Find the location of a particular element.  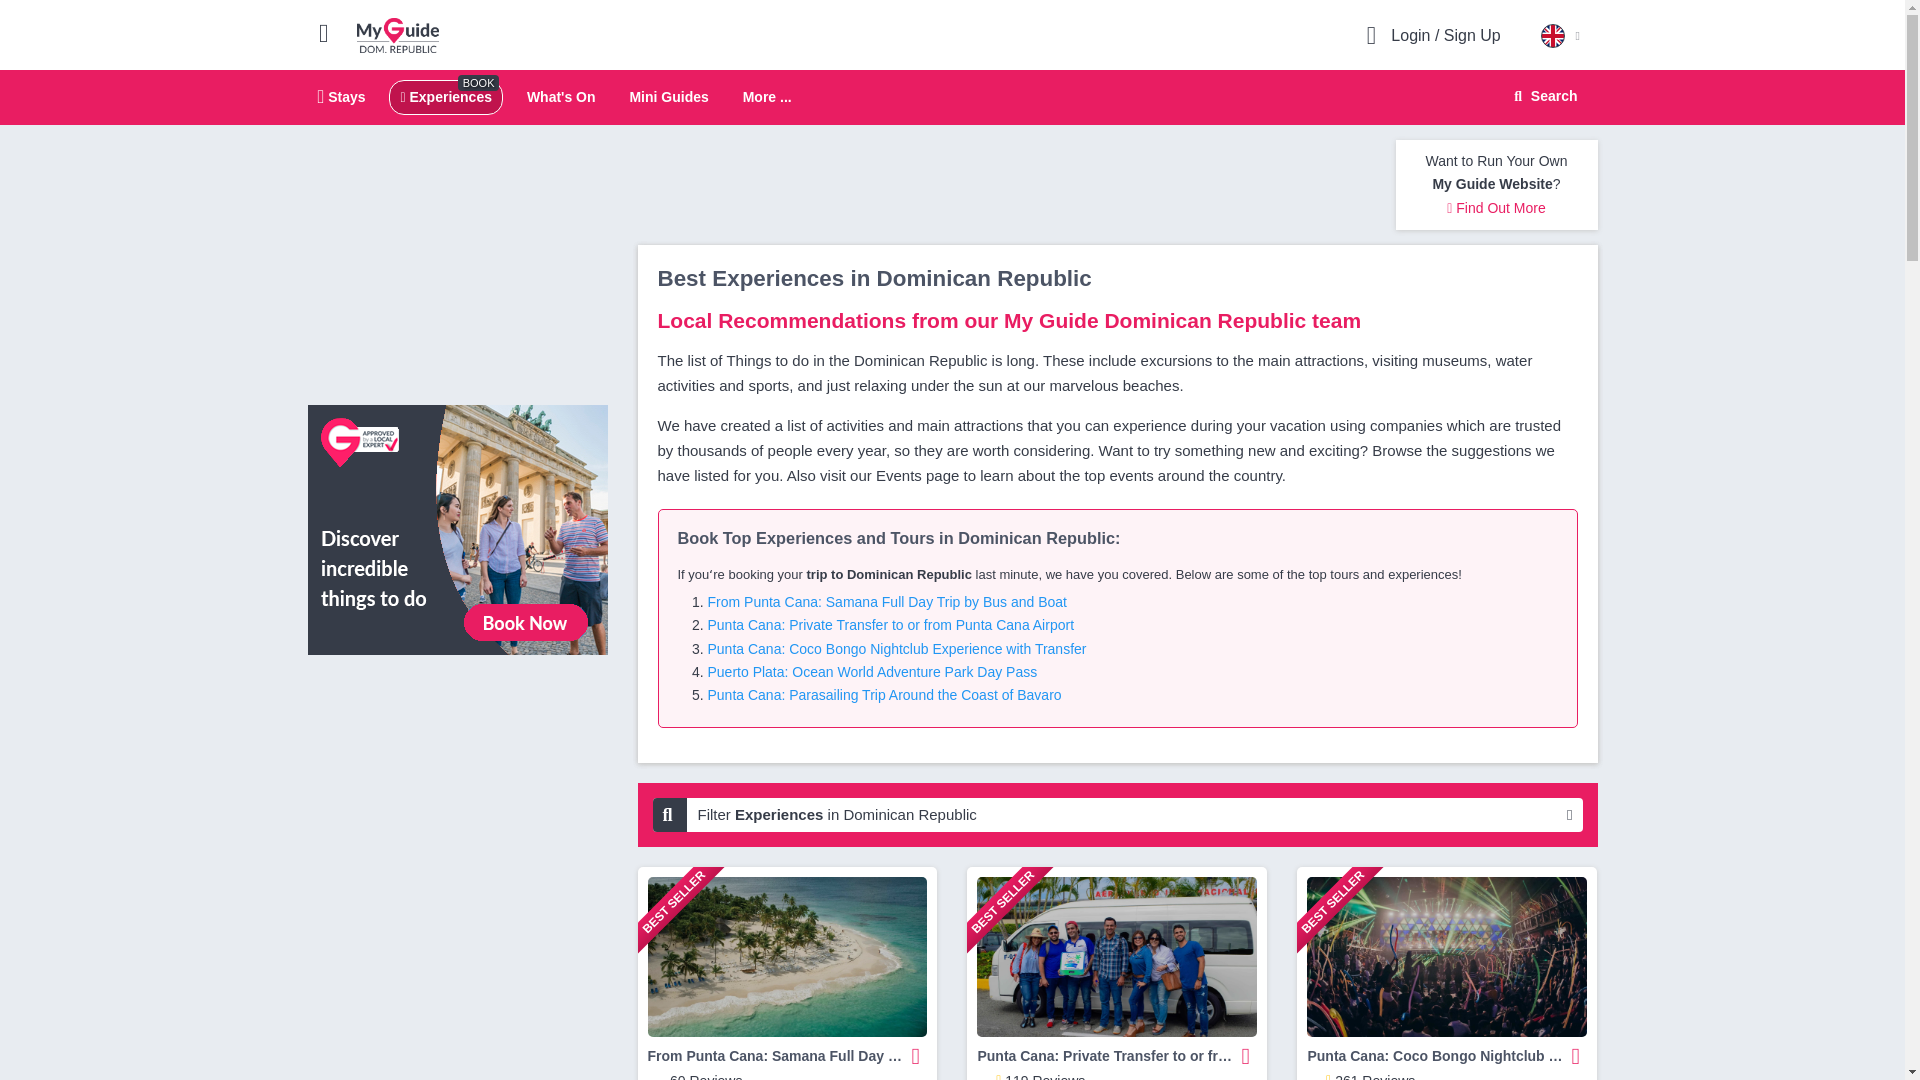

What's On is located at coordinates (560, 96).